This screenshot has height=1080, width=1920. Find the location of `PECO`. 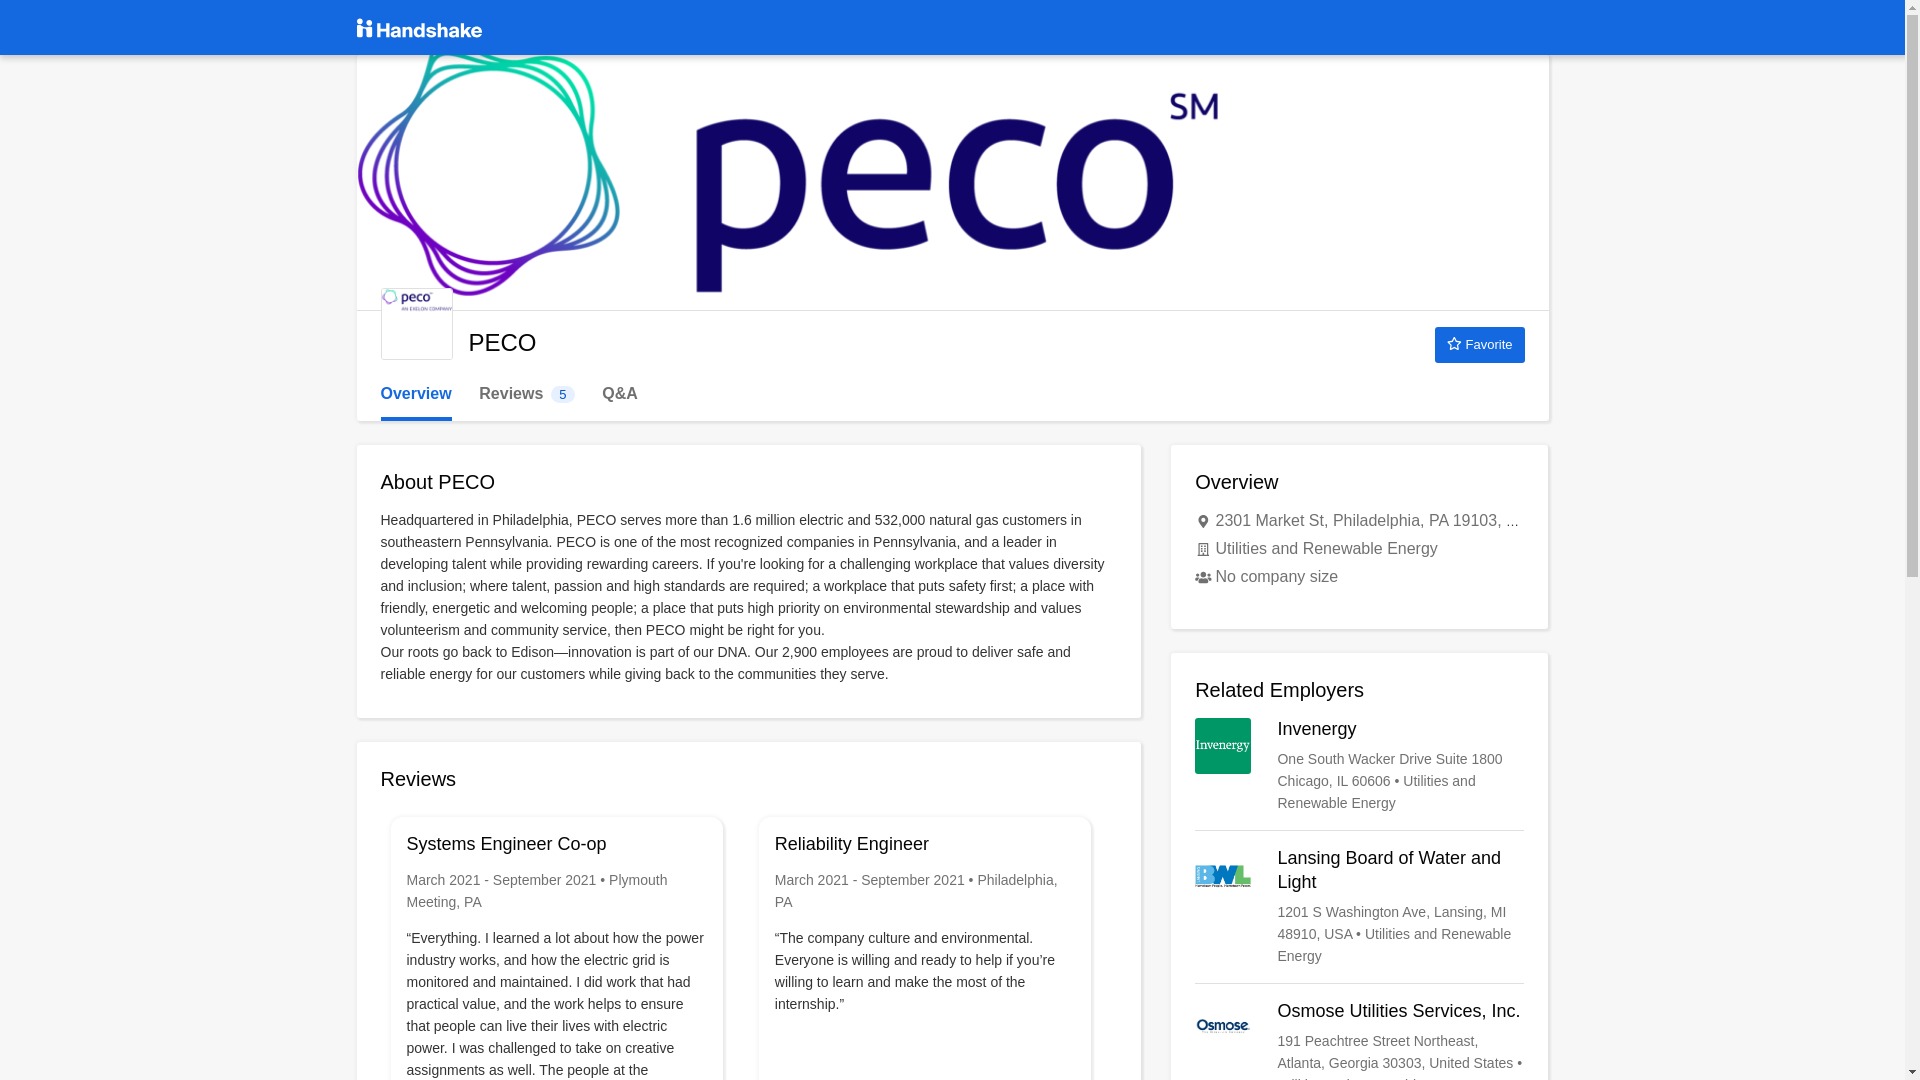

PECO is located at coordinates (416, 324).